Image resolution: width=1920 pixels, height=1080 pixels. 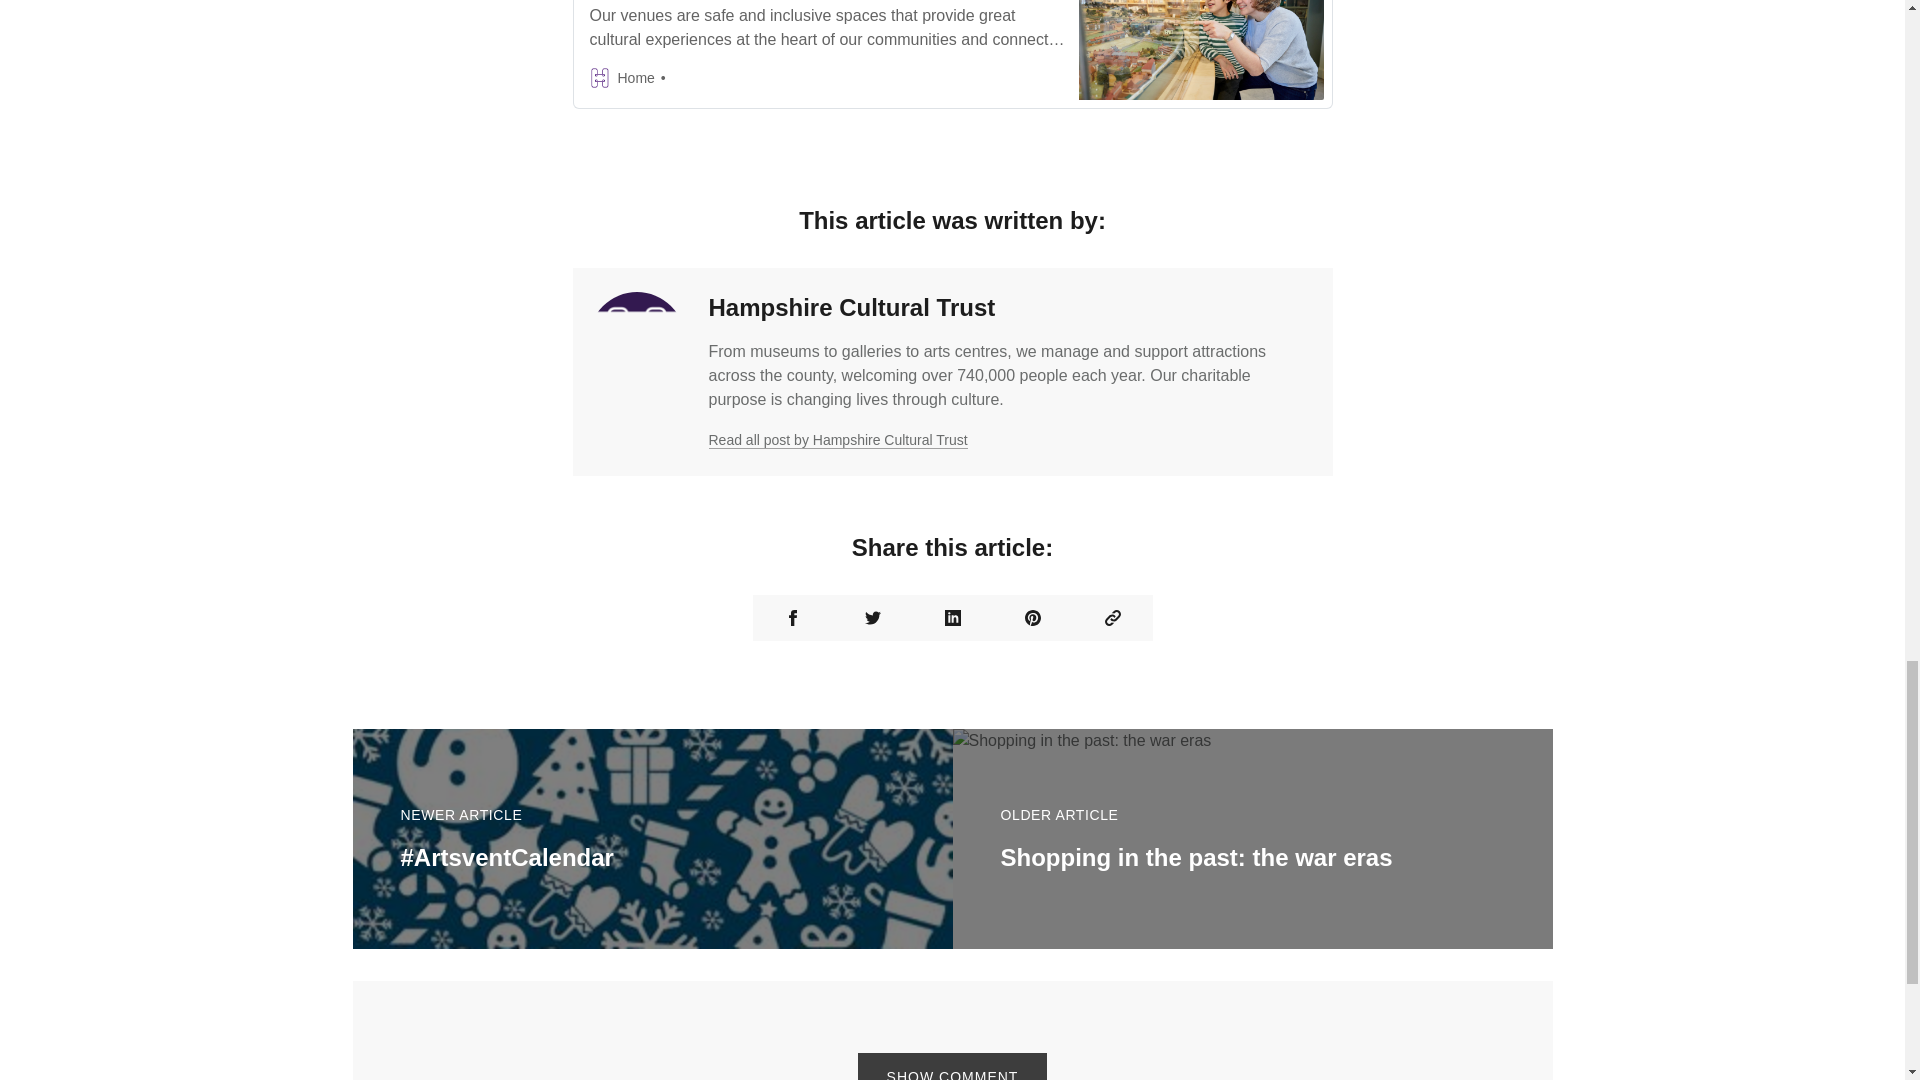 What do you see at coordinates (952, 618) in the screenshot?
I see `Share on Linkedin` at bounding box center [952, 618].